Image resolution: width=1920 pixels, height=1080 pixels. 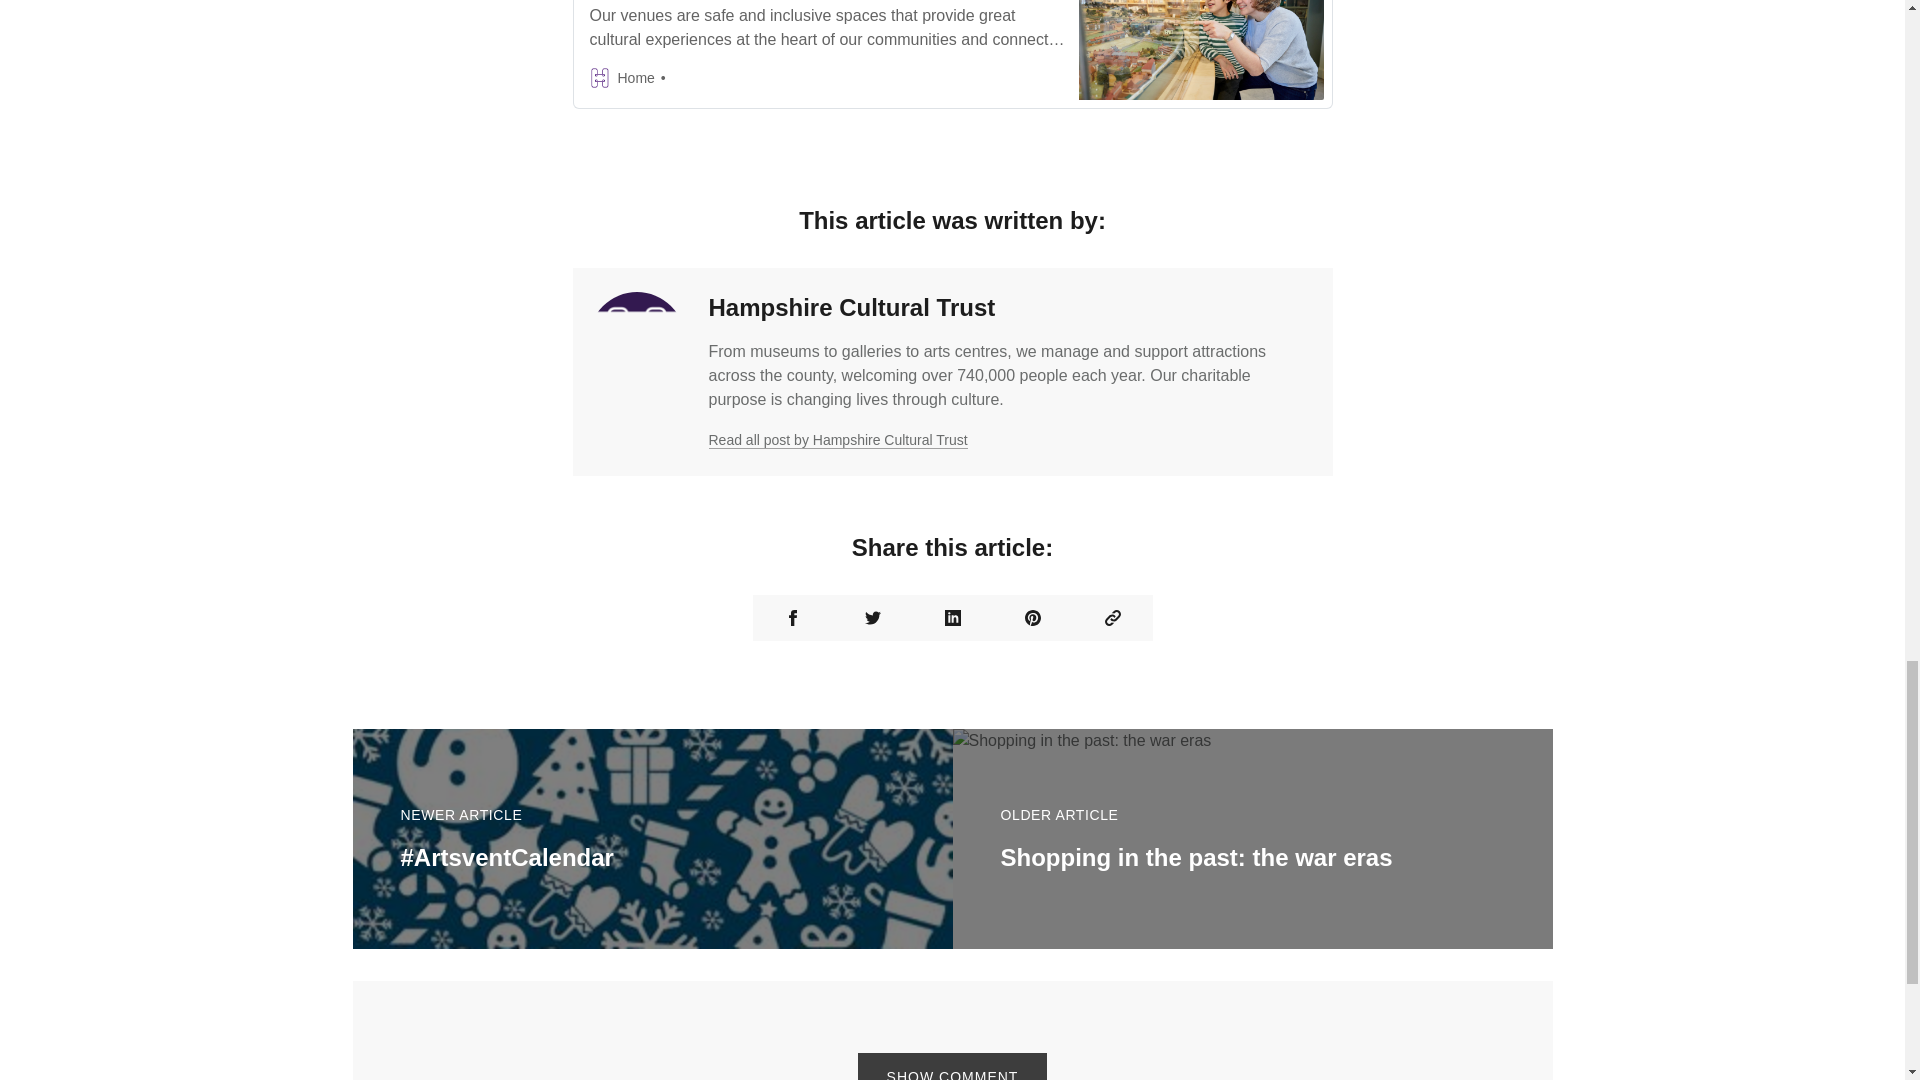 What do you see at coordinates (952, 618) in the screenshot?
I see `Share on Linkedin` at bounding box center [952, 618].